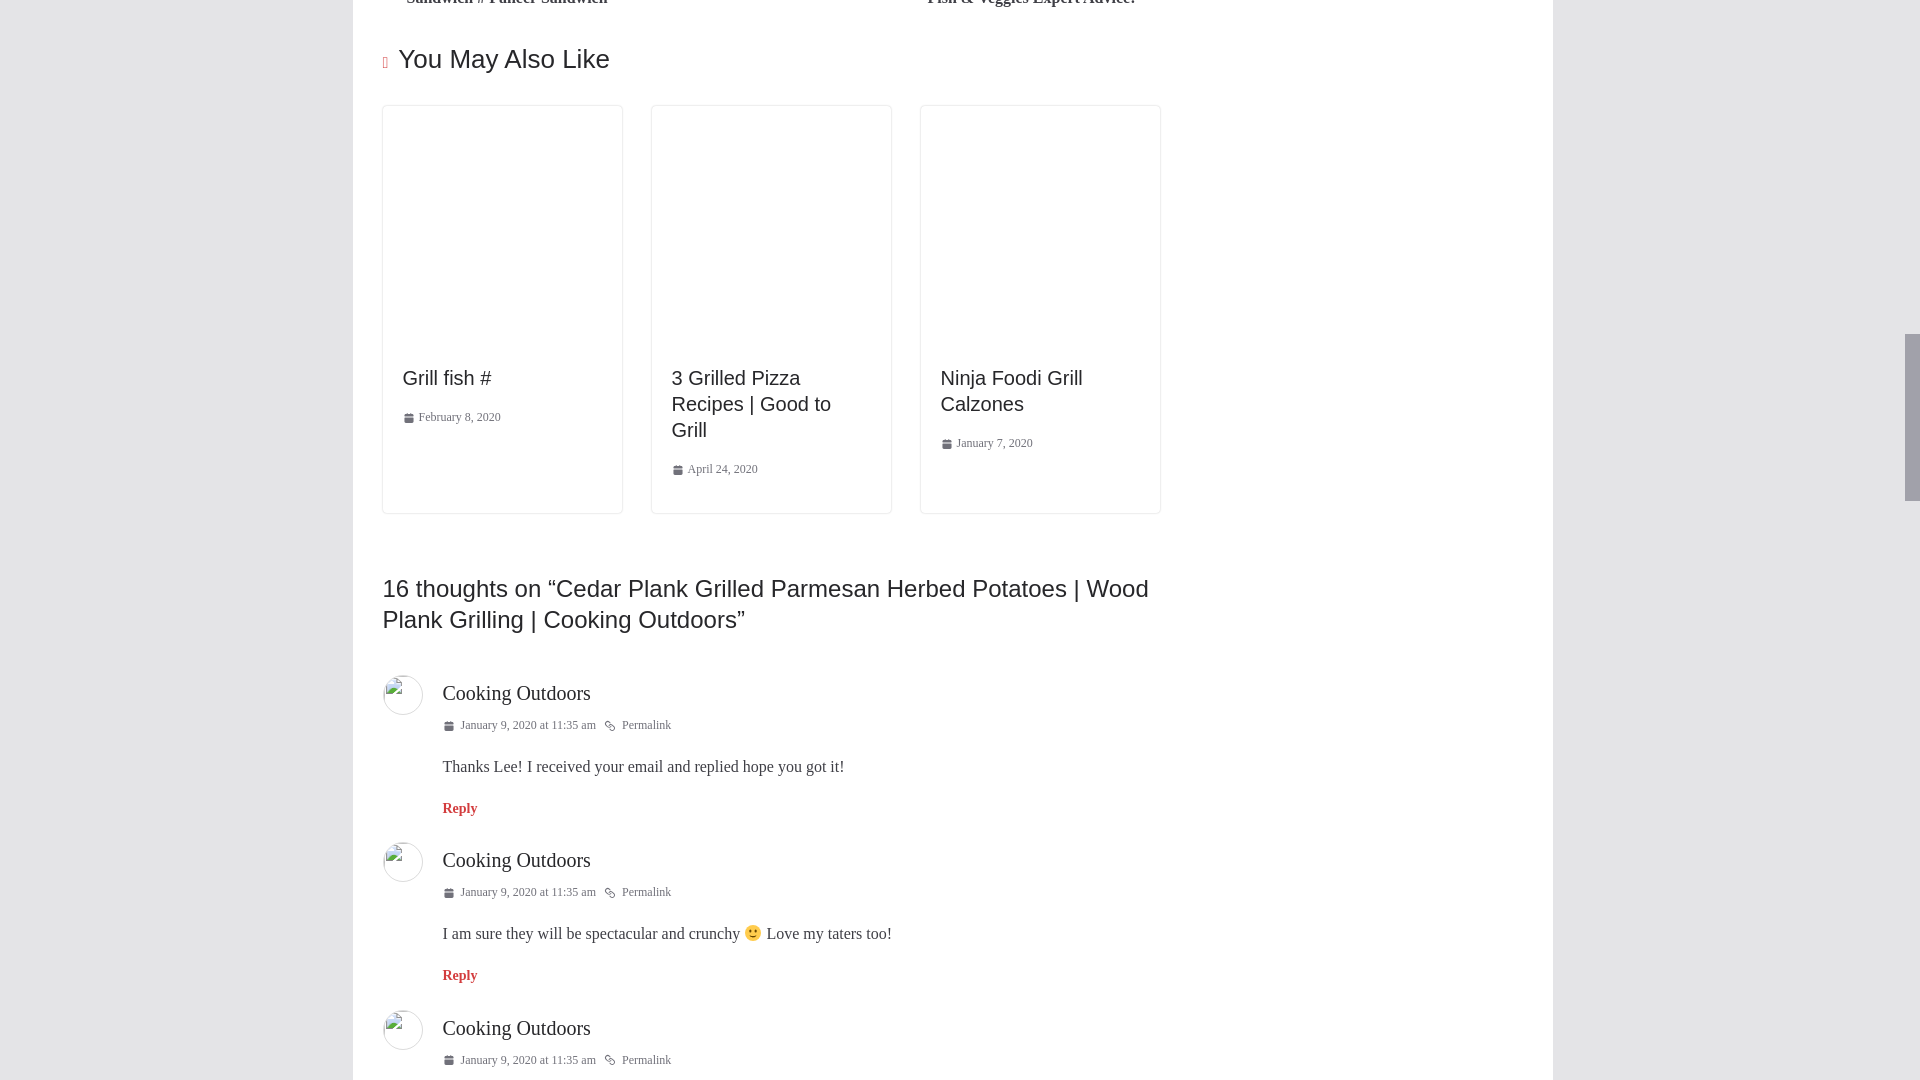  Describe the element at coordinates (986, 444) in the screenshot. I see `January 7, 2020` at that location.